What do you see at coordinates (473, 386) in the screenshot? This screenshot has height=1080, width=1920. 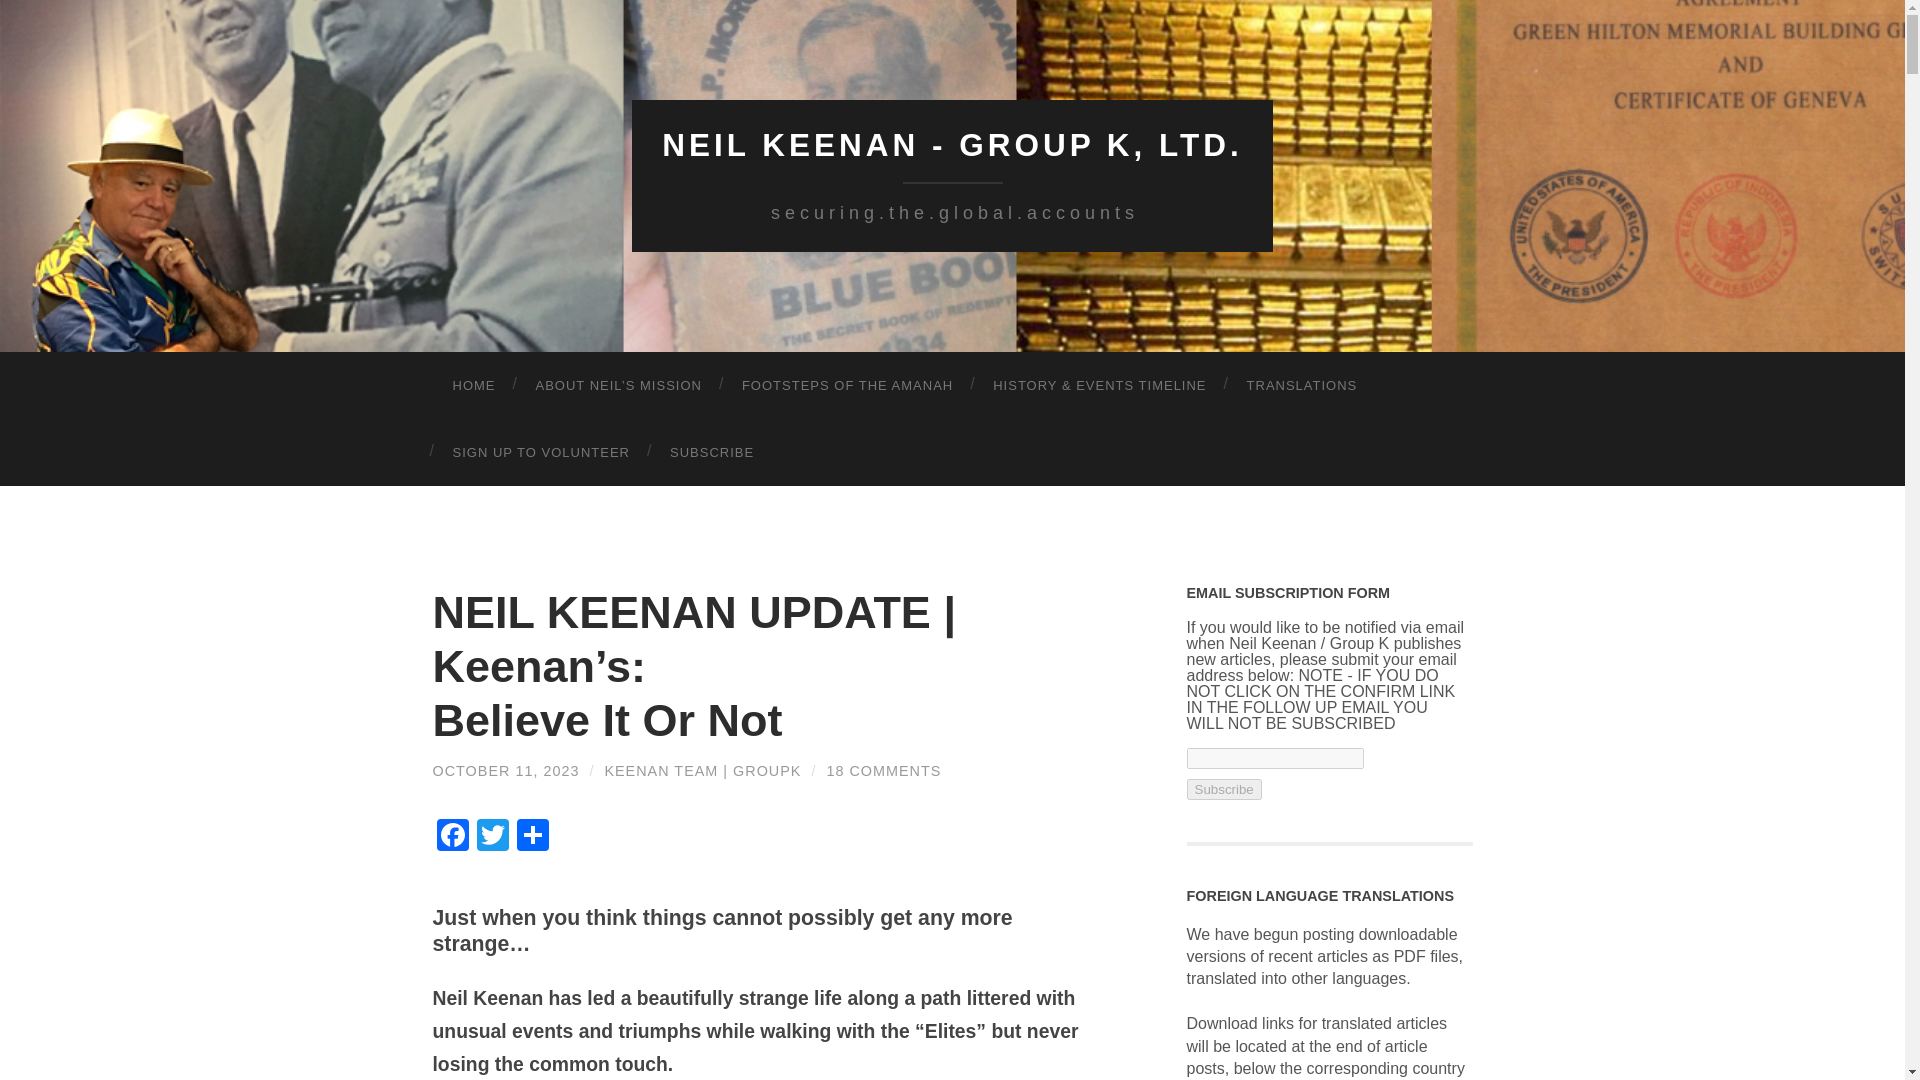 I see `HOME` at bounding box center [473, 386].